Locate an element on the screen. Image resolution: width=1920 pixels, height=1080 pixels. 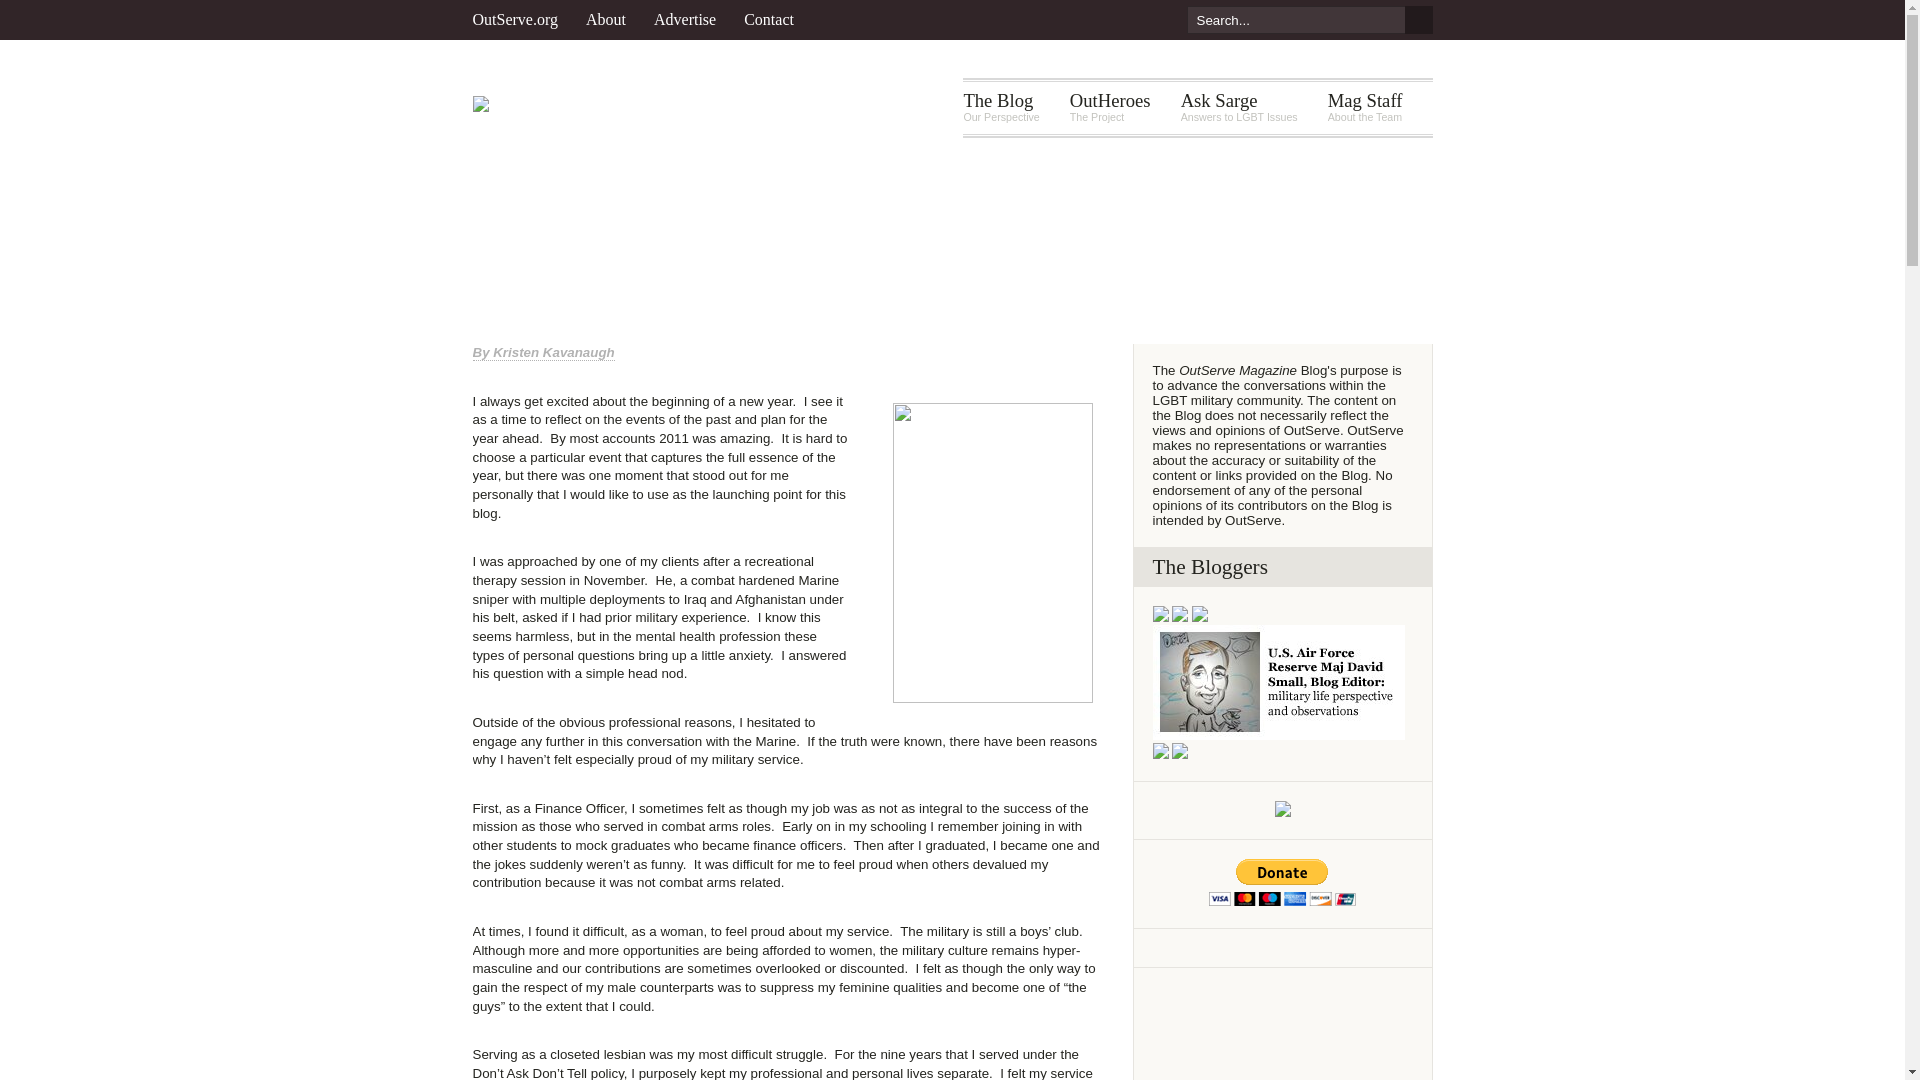
Facebook is located at coordinates (1076, 20).